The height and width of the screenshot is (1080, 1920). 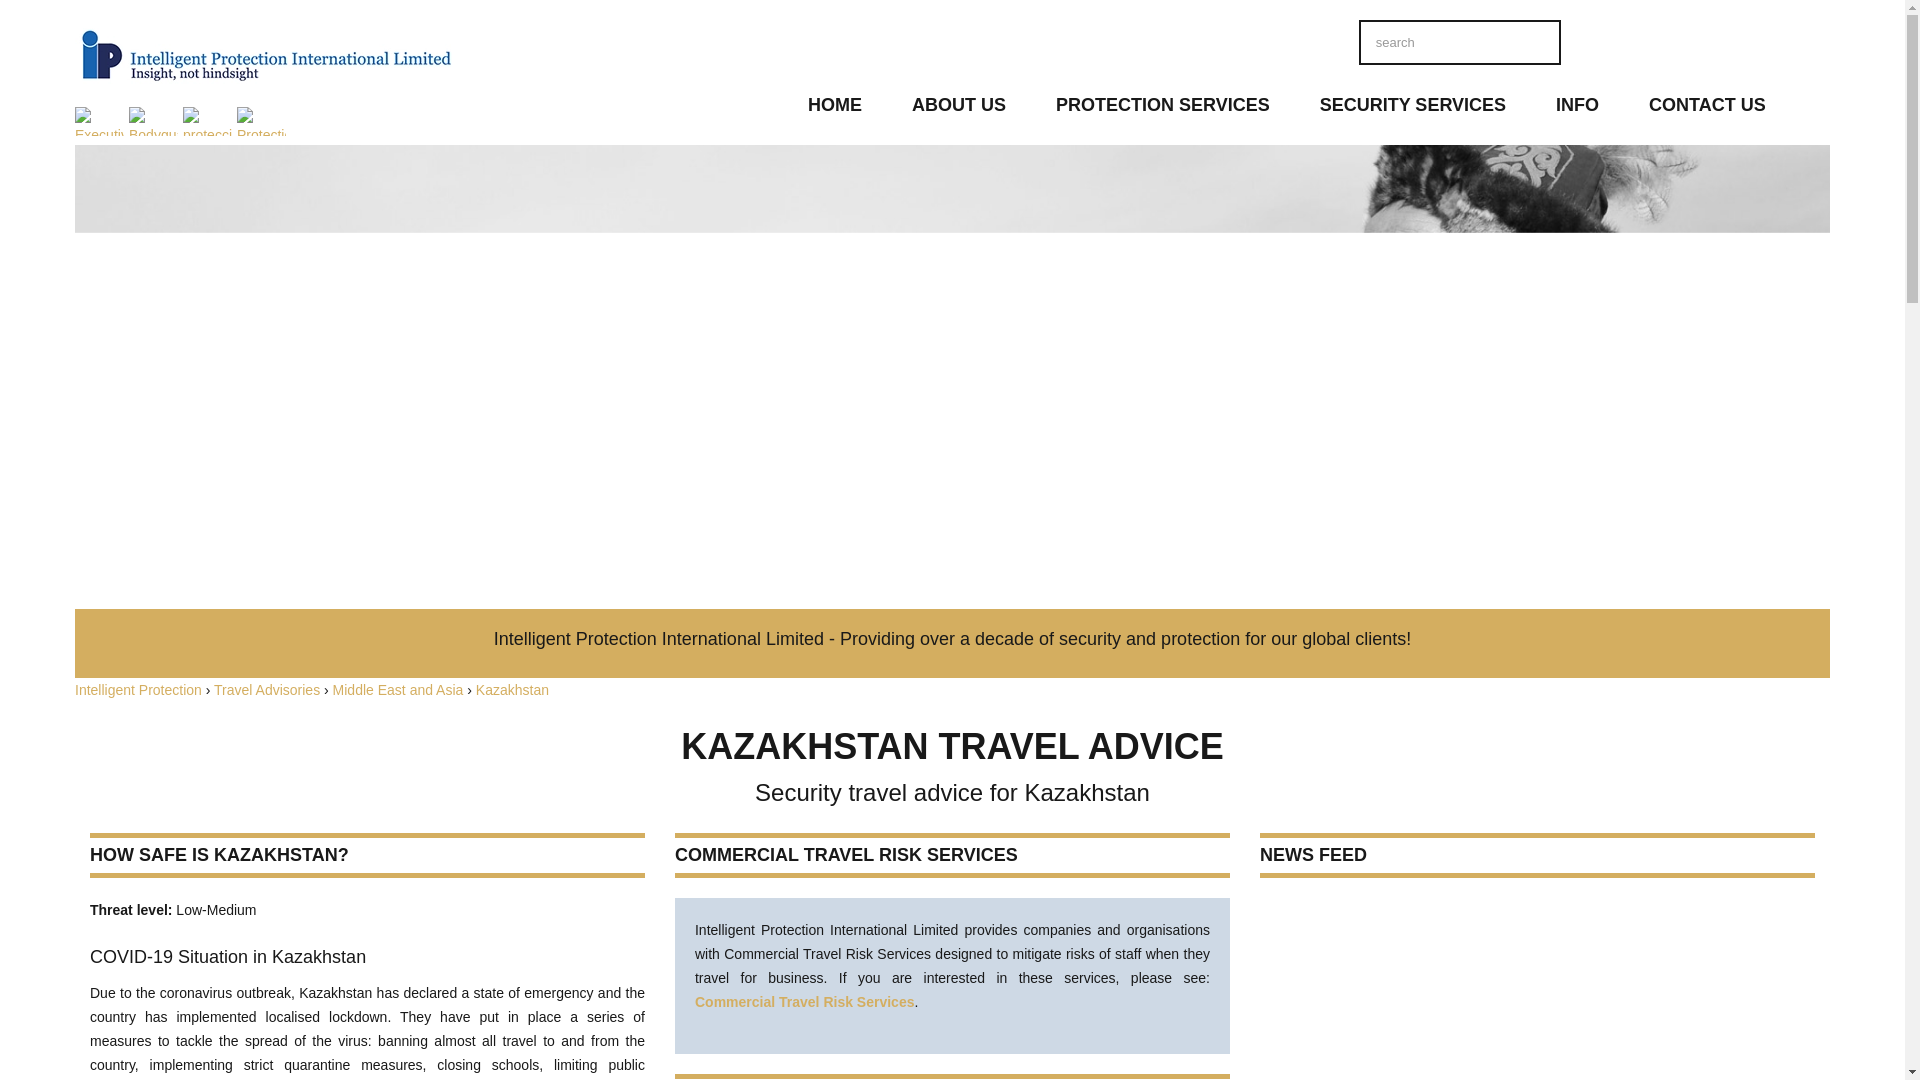 What do you see at coordinates (1577, 110) in the screenshot?
I see `INFO` at bounding box center [1577, 110].